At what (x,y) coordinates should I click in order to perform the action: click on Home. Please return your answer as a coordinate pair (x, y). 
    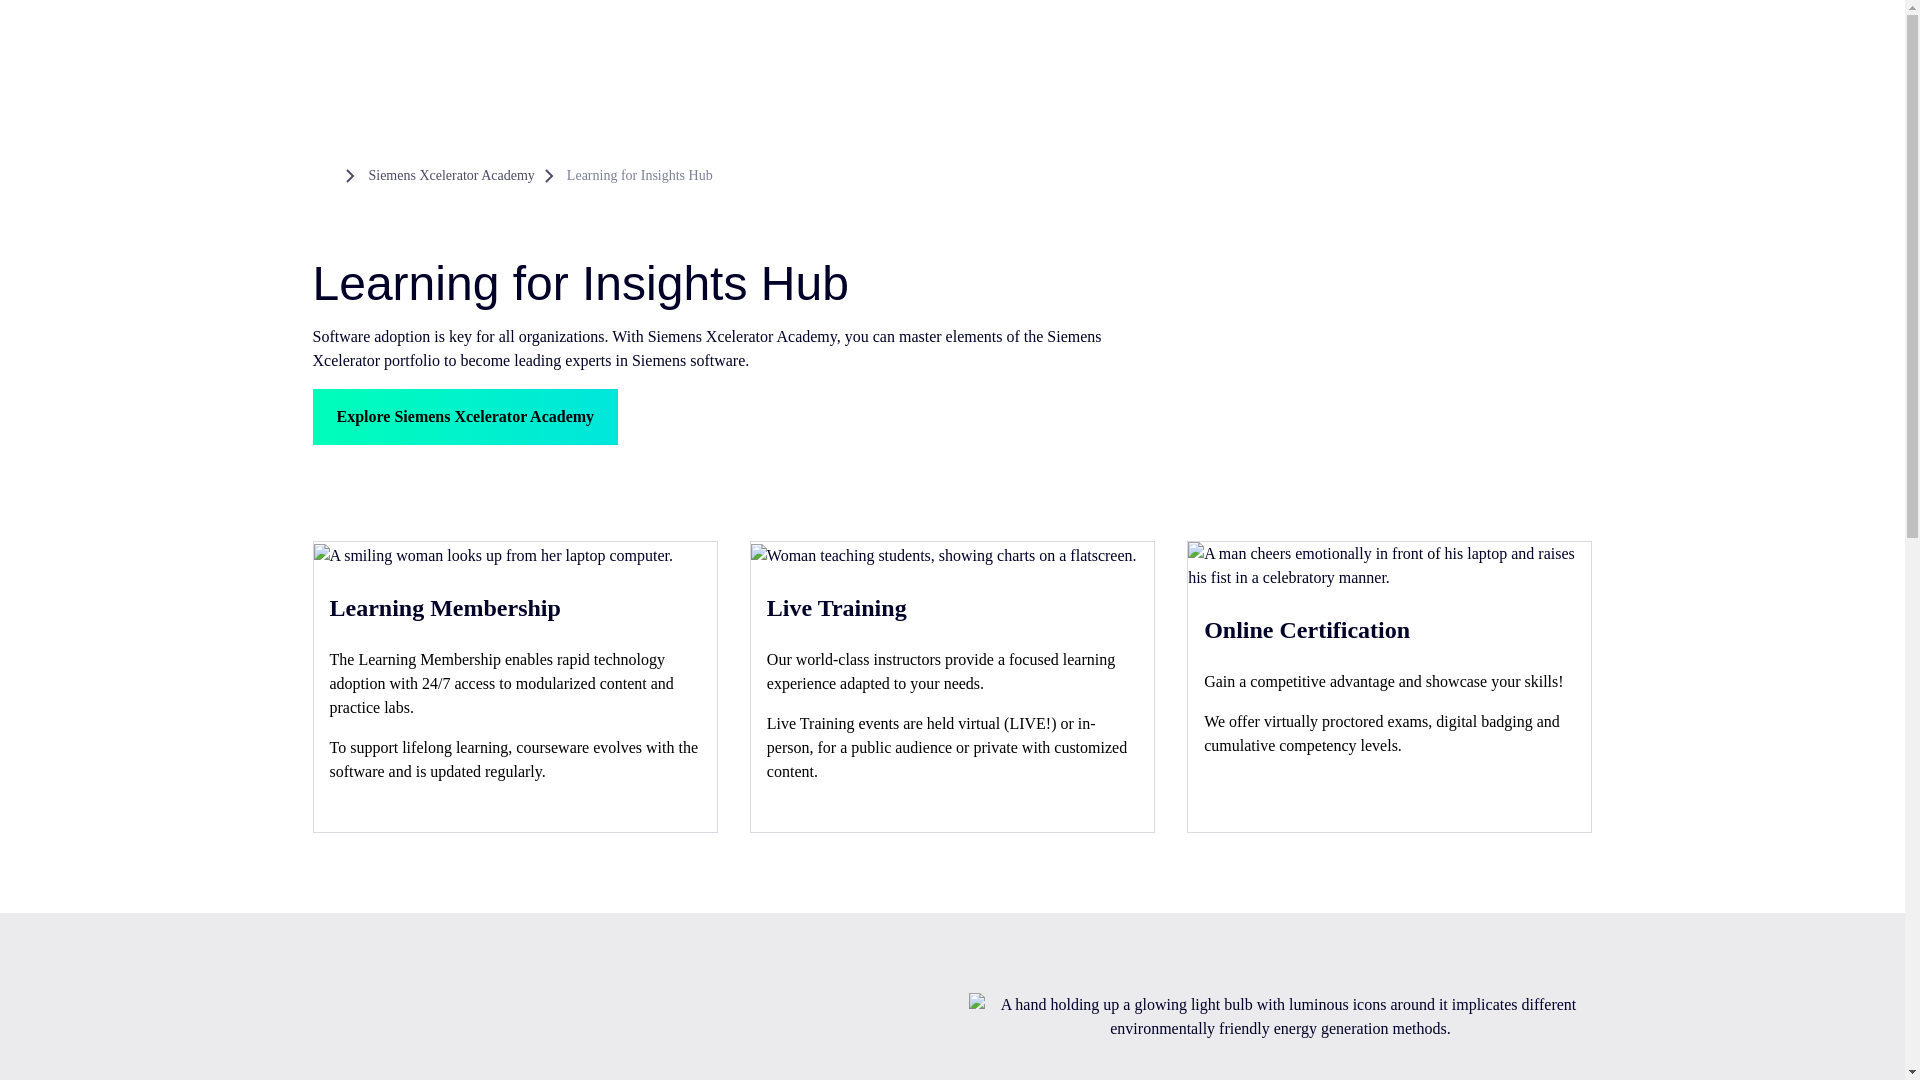
    Looking at the image, I should click on (324, 175).